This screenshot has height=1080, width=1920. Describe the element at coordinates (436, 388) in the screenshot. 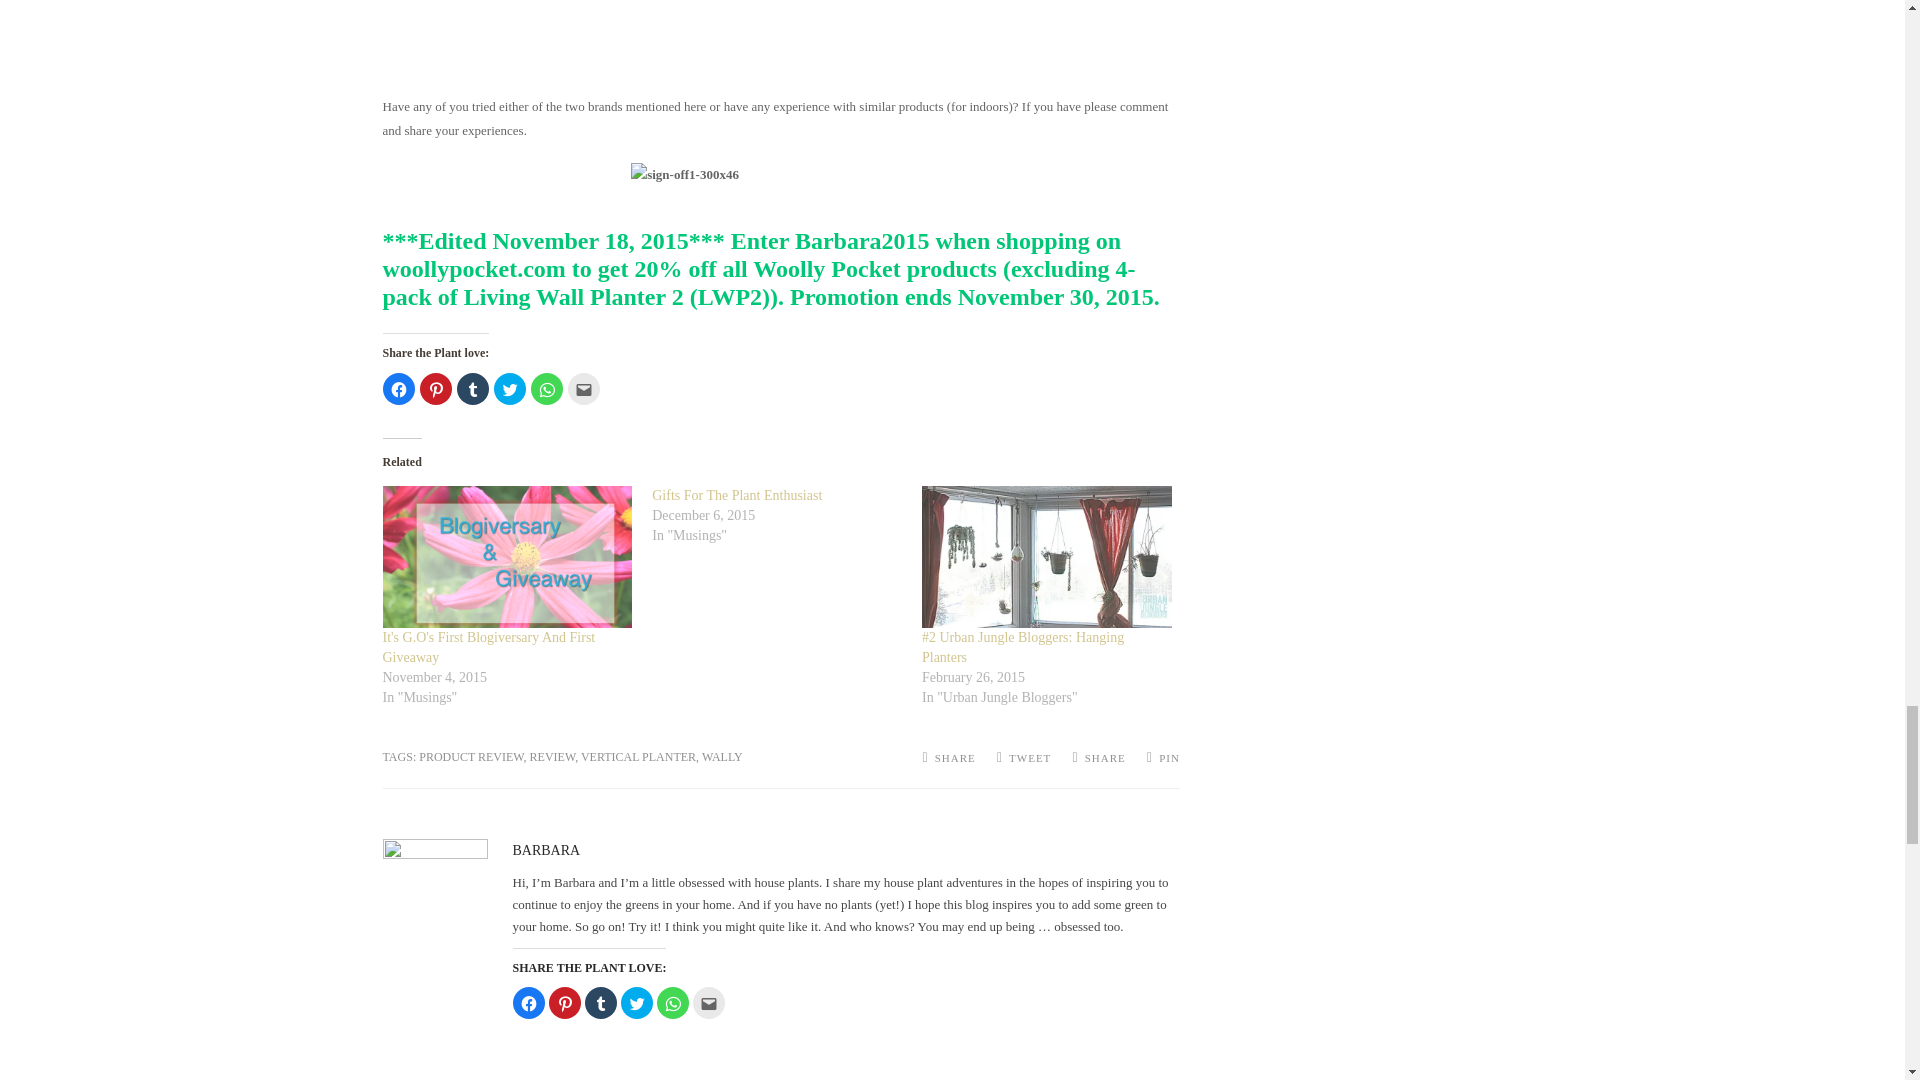

I see `Click to share on Pinterest` at that location.